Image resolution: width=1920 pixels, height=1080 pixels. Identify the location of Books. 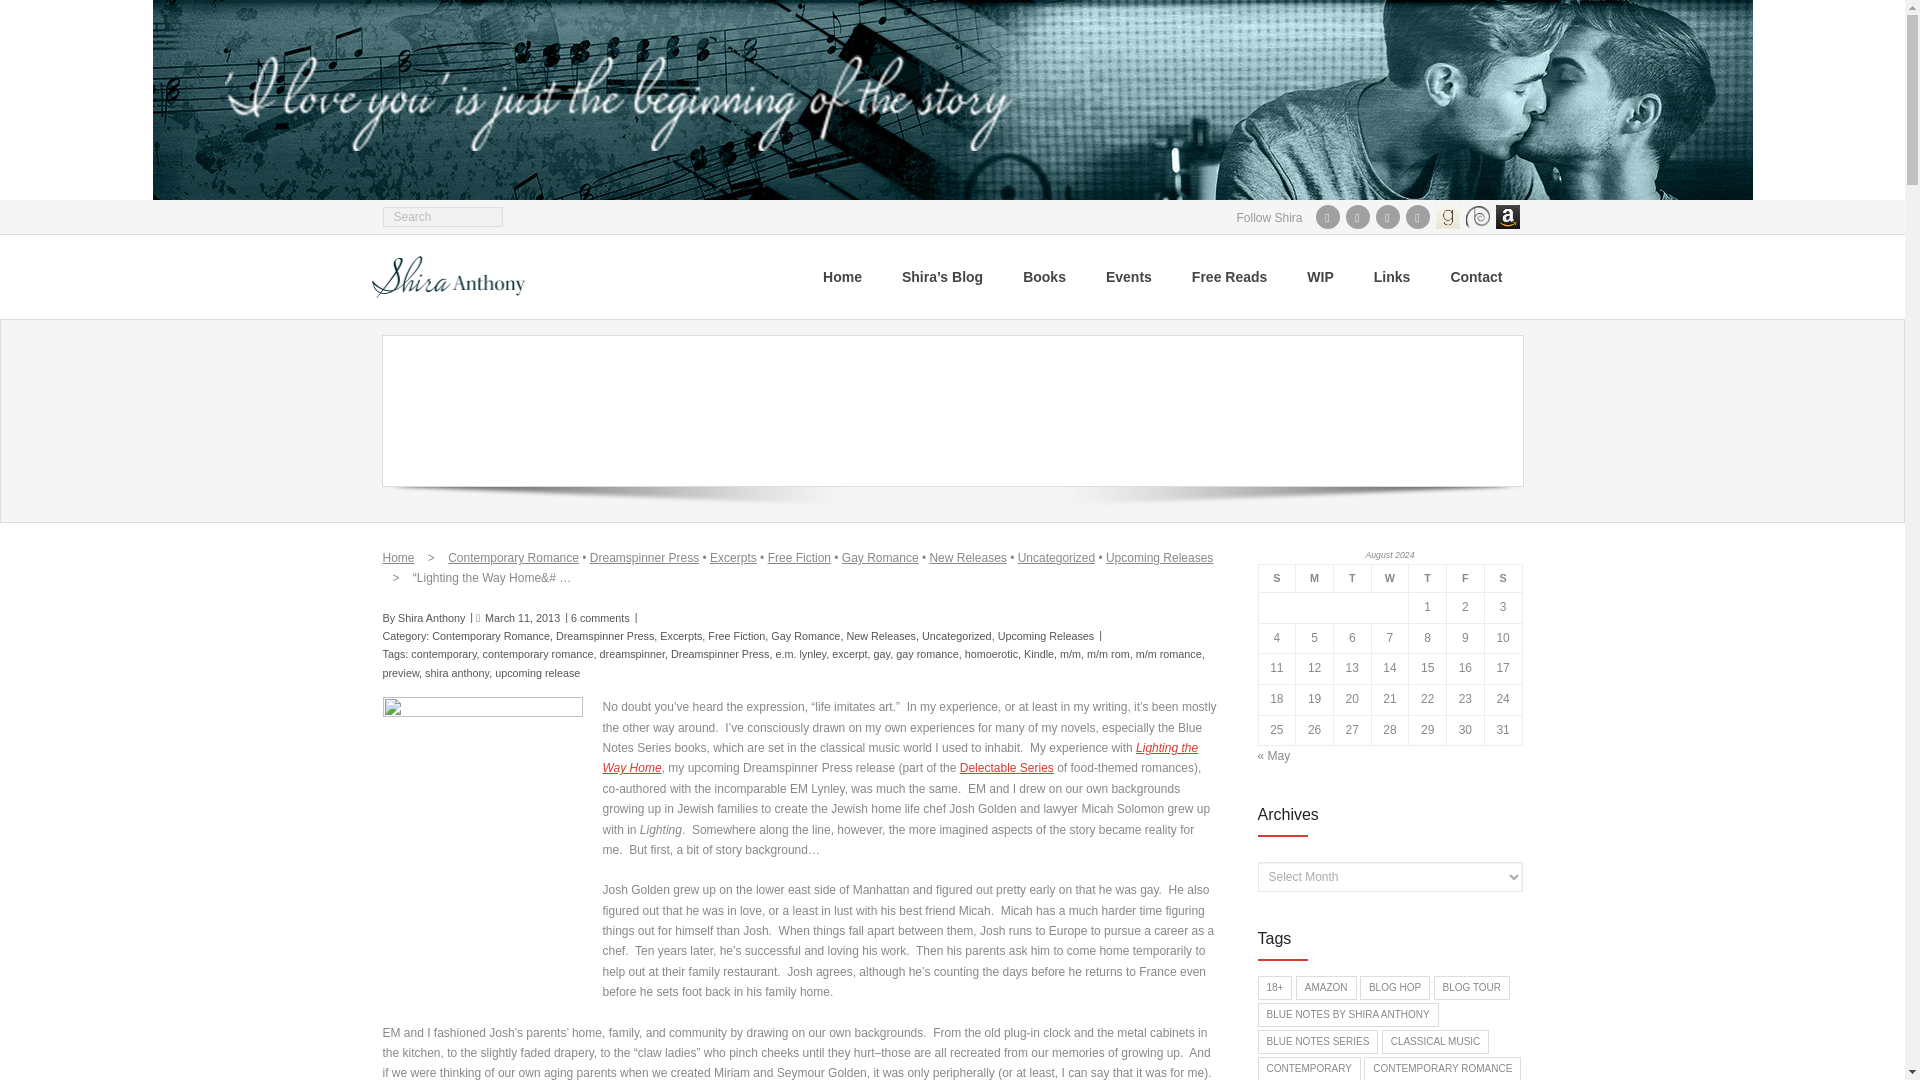
(1044, 276).